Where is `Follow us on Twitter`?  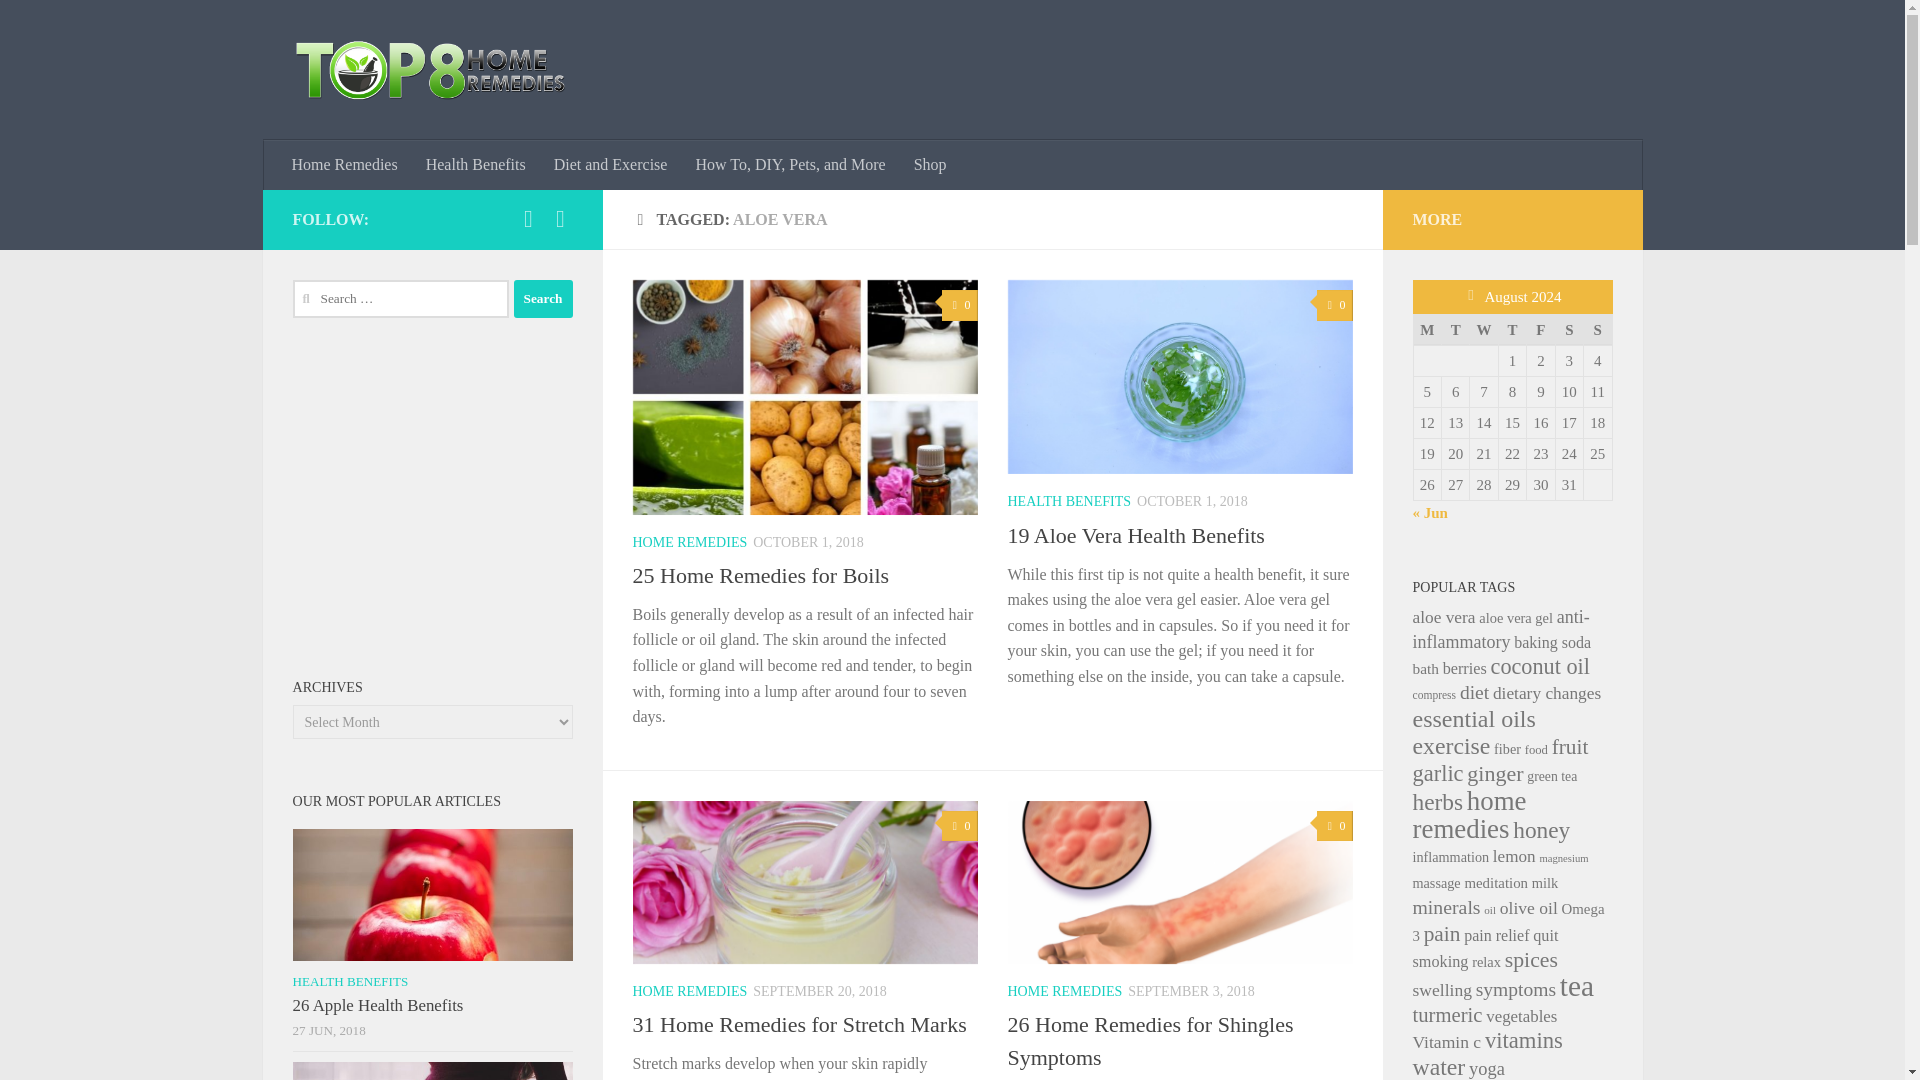 Follow us on Twitter is located at coordinates (560, 219).